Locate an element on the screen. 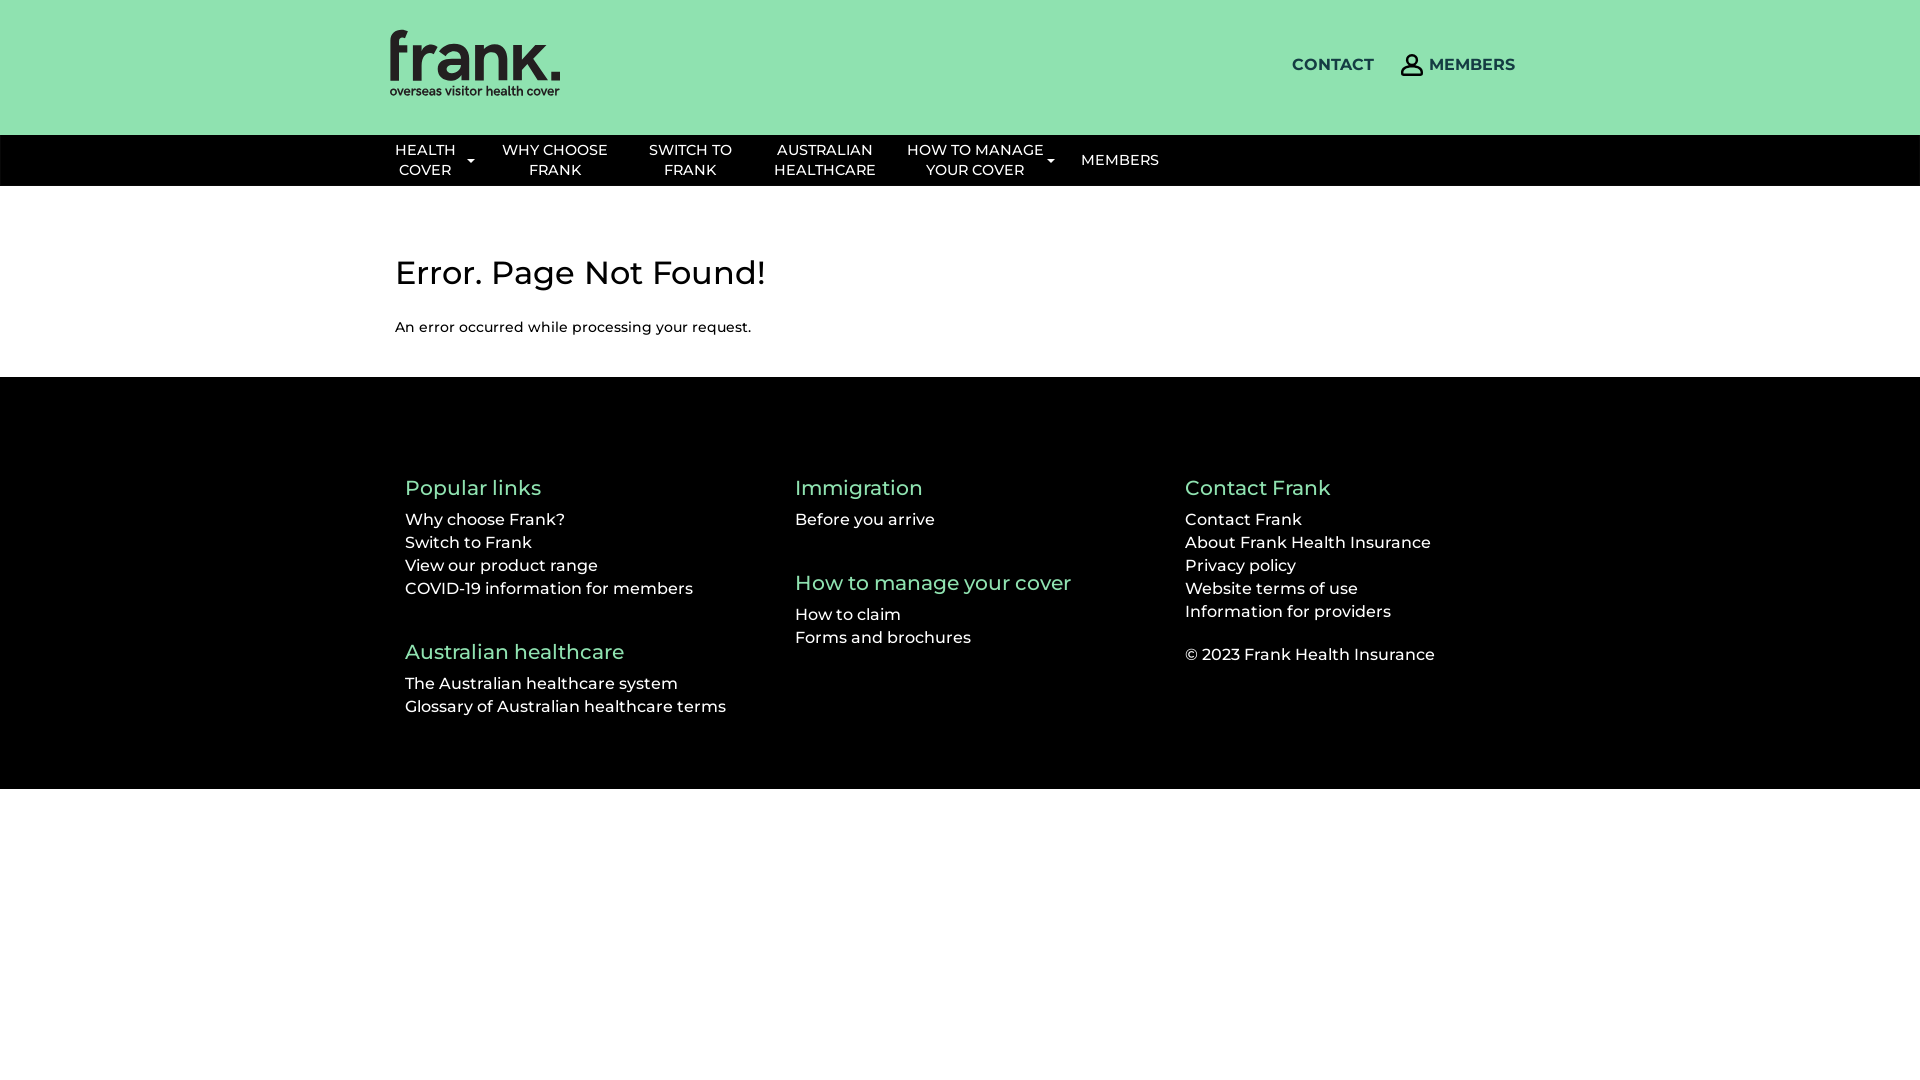  HEALTH COVER is located at coordinates (430, 160).